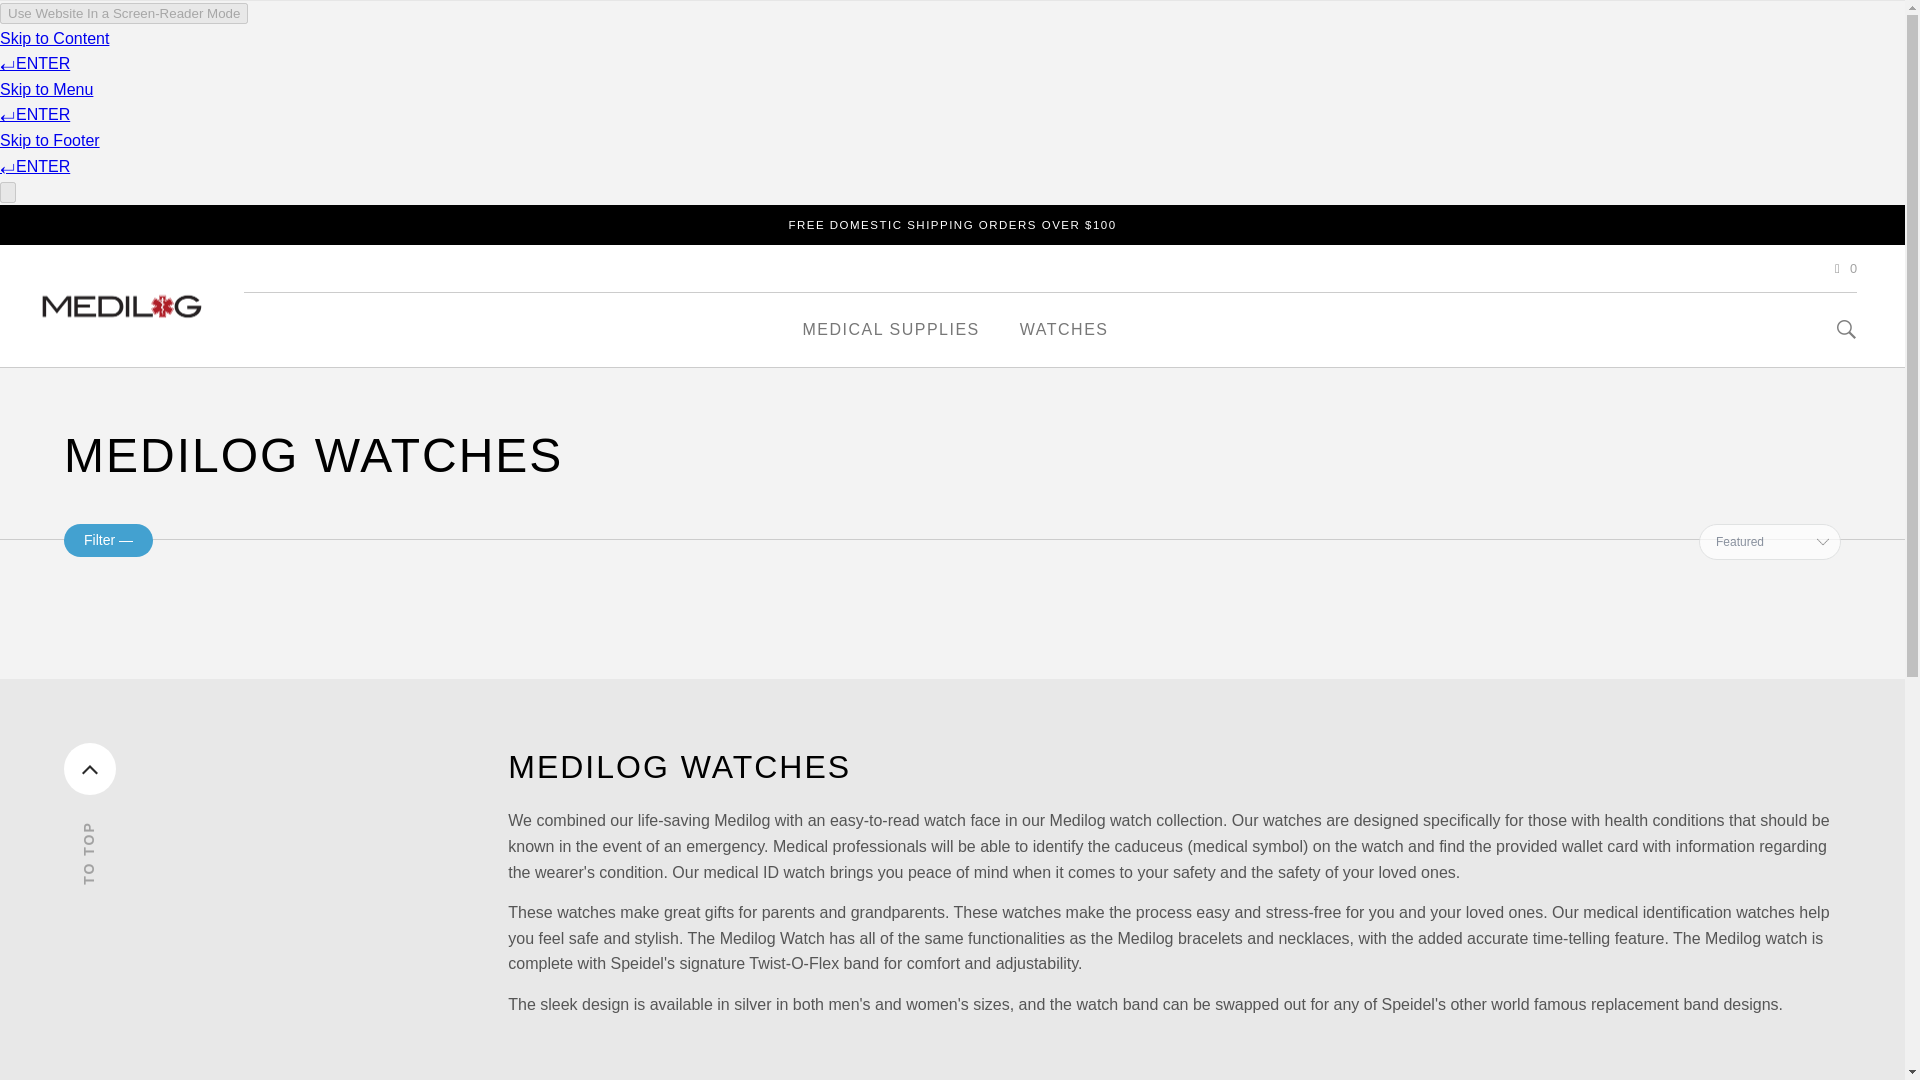 This screenshot has height=1080, width=1920. I want to click on 0, so click(1842, 270).